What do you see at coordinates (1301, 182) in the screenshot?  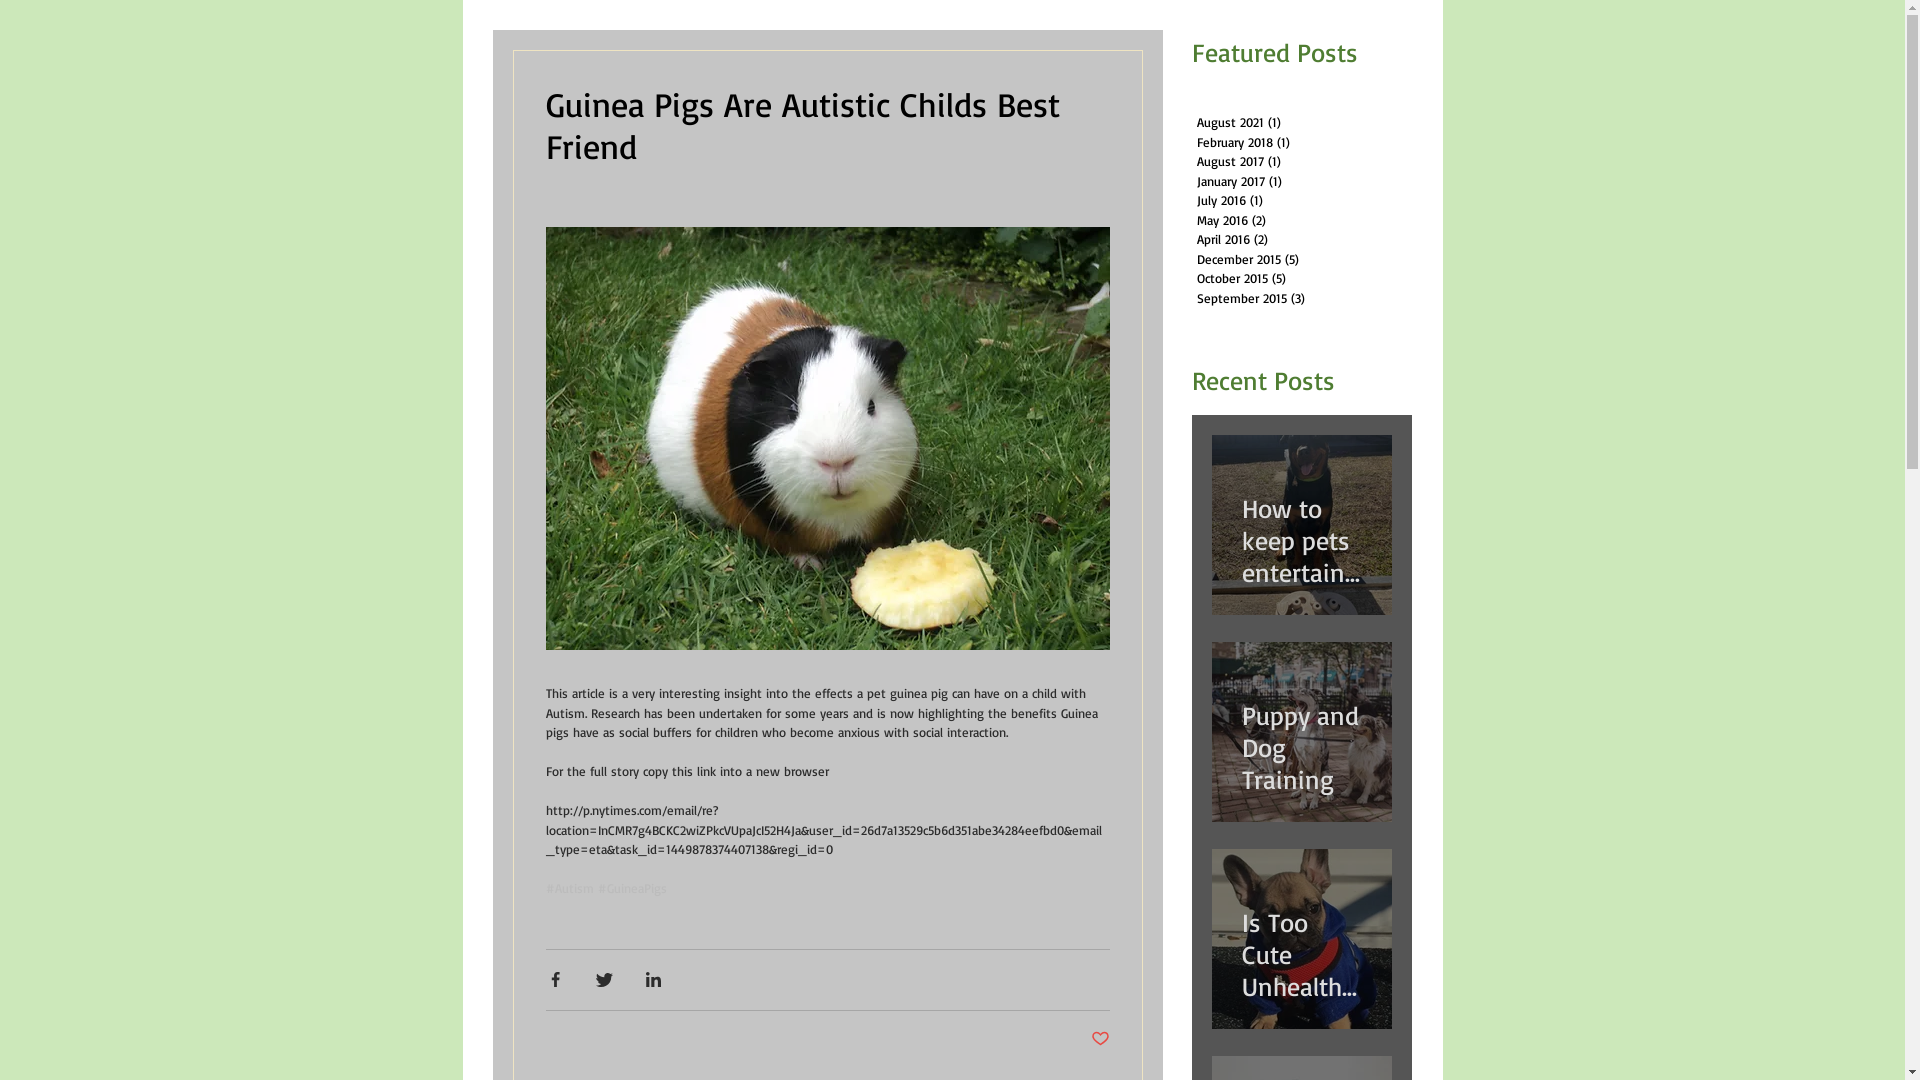 I see `January 2017 (1)` at bounding box center [1301, 182].